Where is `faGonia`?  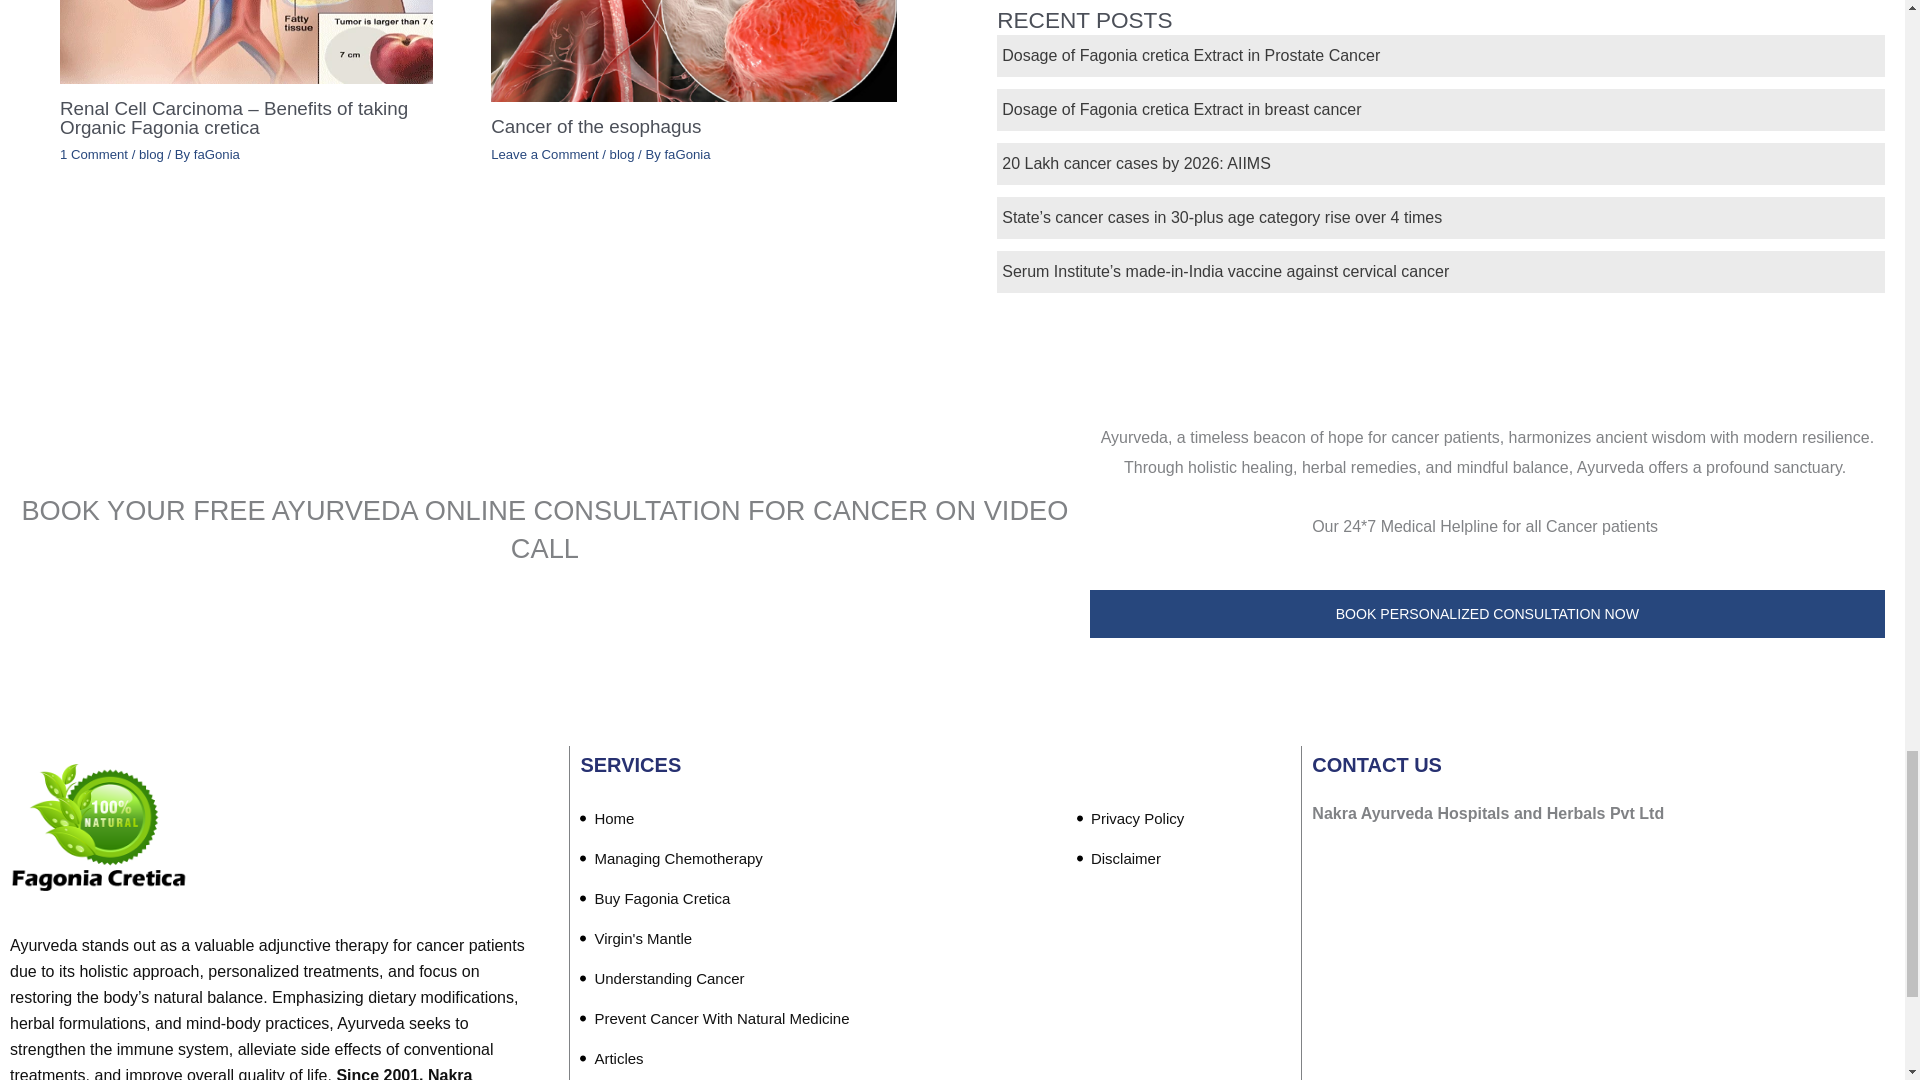 faGonia is located at coordinates (687, 154).